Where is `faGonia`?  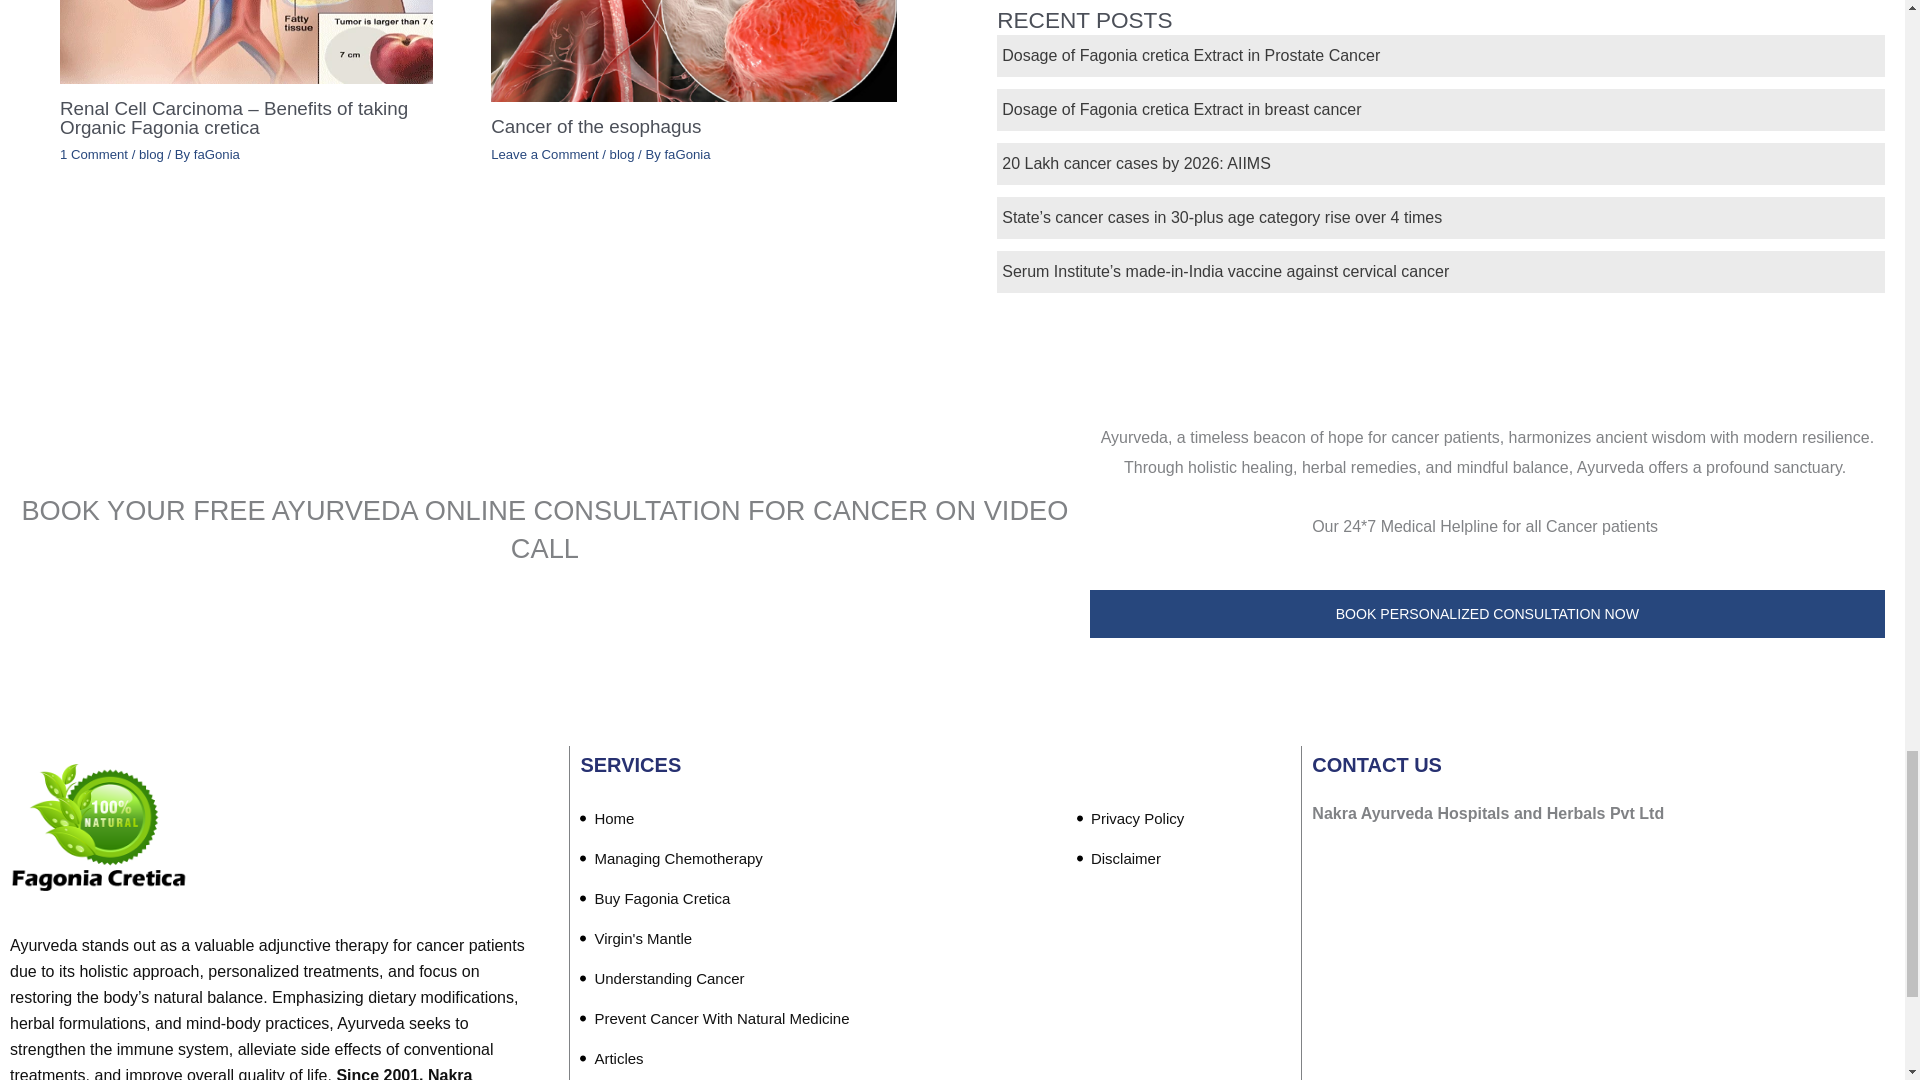 faGonia is located at coordinates (687, 154).